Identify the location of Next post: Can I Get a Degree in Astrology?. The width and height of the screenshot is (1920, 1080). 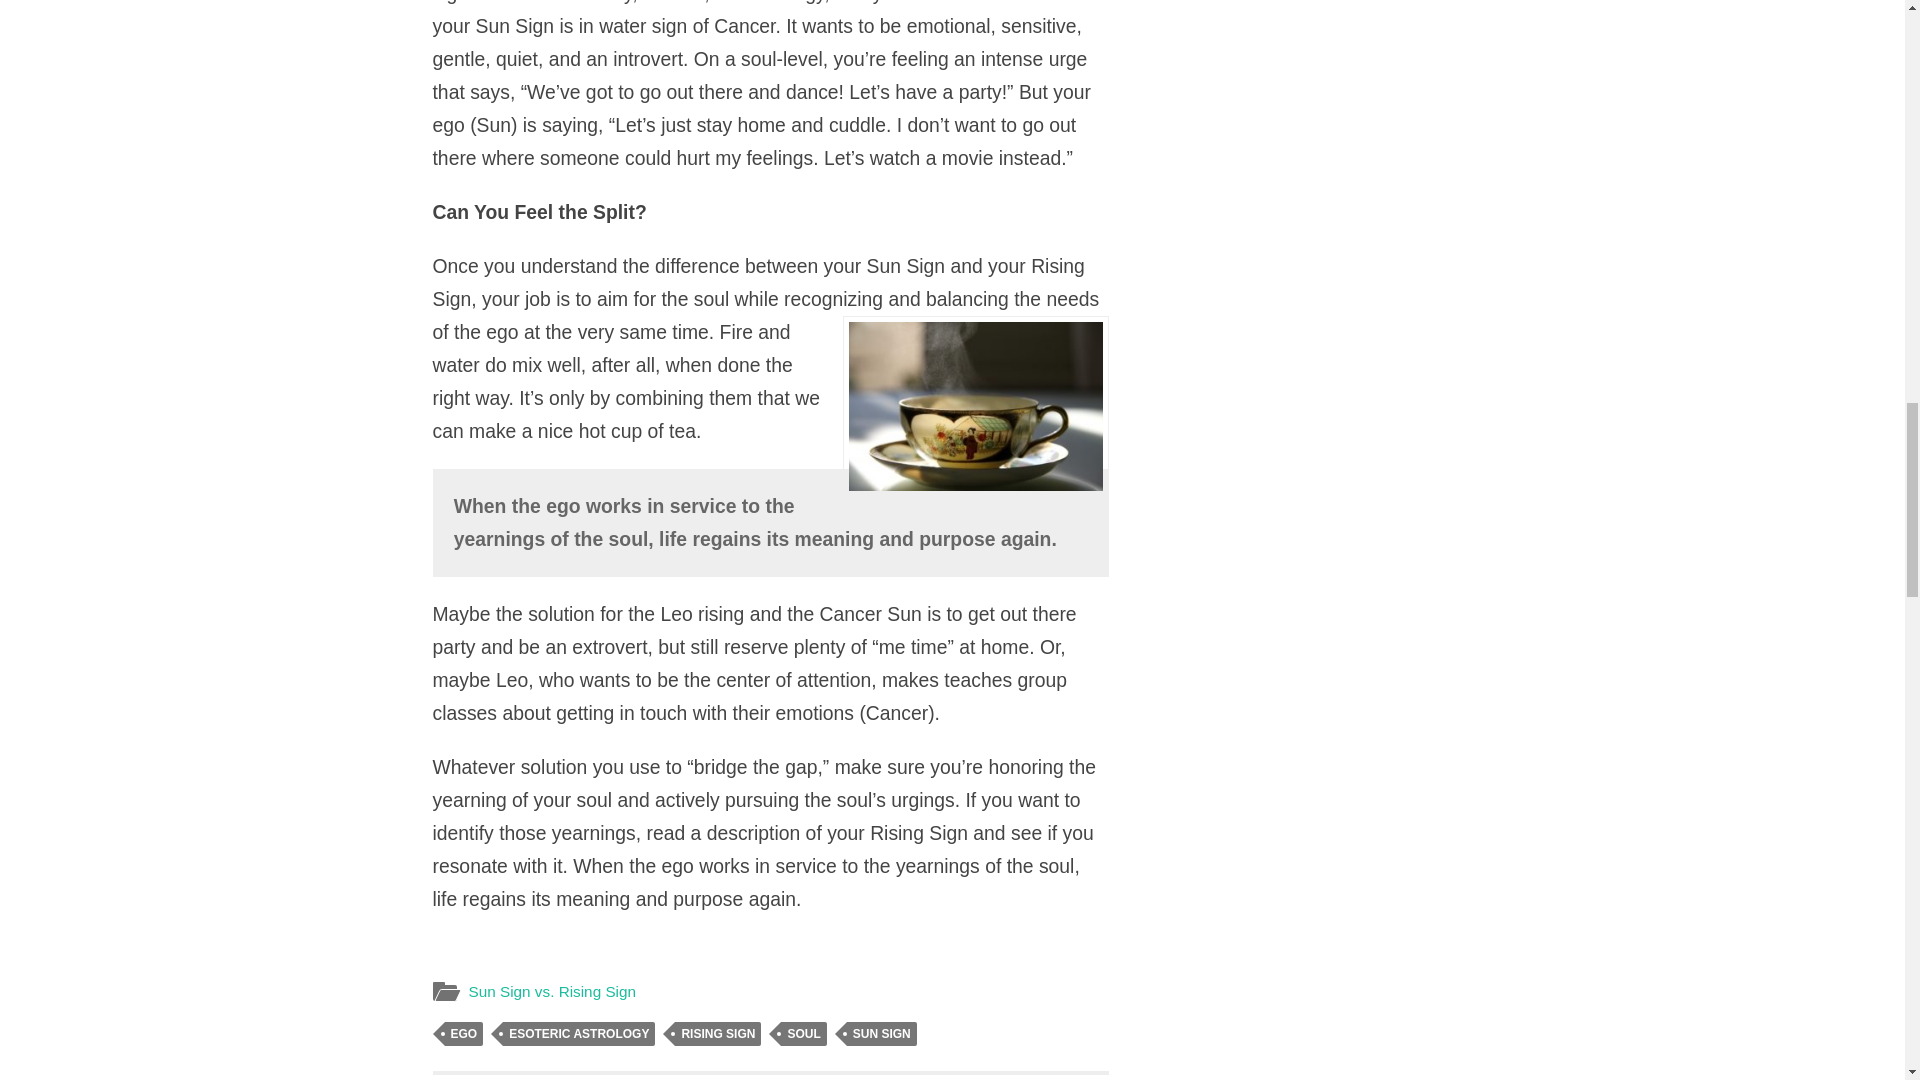
(552, 991).